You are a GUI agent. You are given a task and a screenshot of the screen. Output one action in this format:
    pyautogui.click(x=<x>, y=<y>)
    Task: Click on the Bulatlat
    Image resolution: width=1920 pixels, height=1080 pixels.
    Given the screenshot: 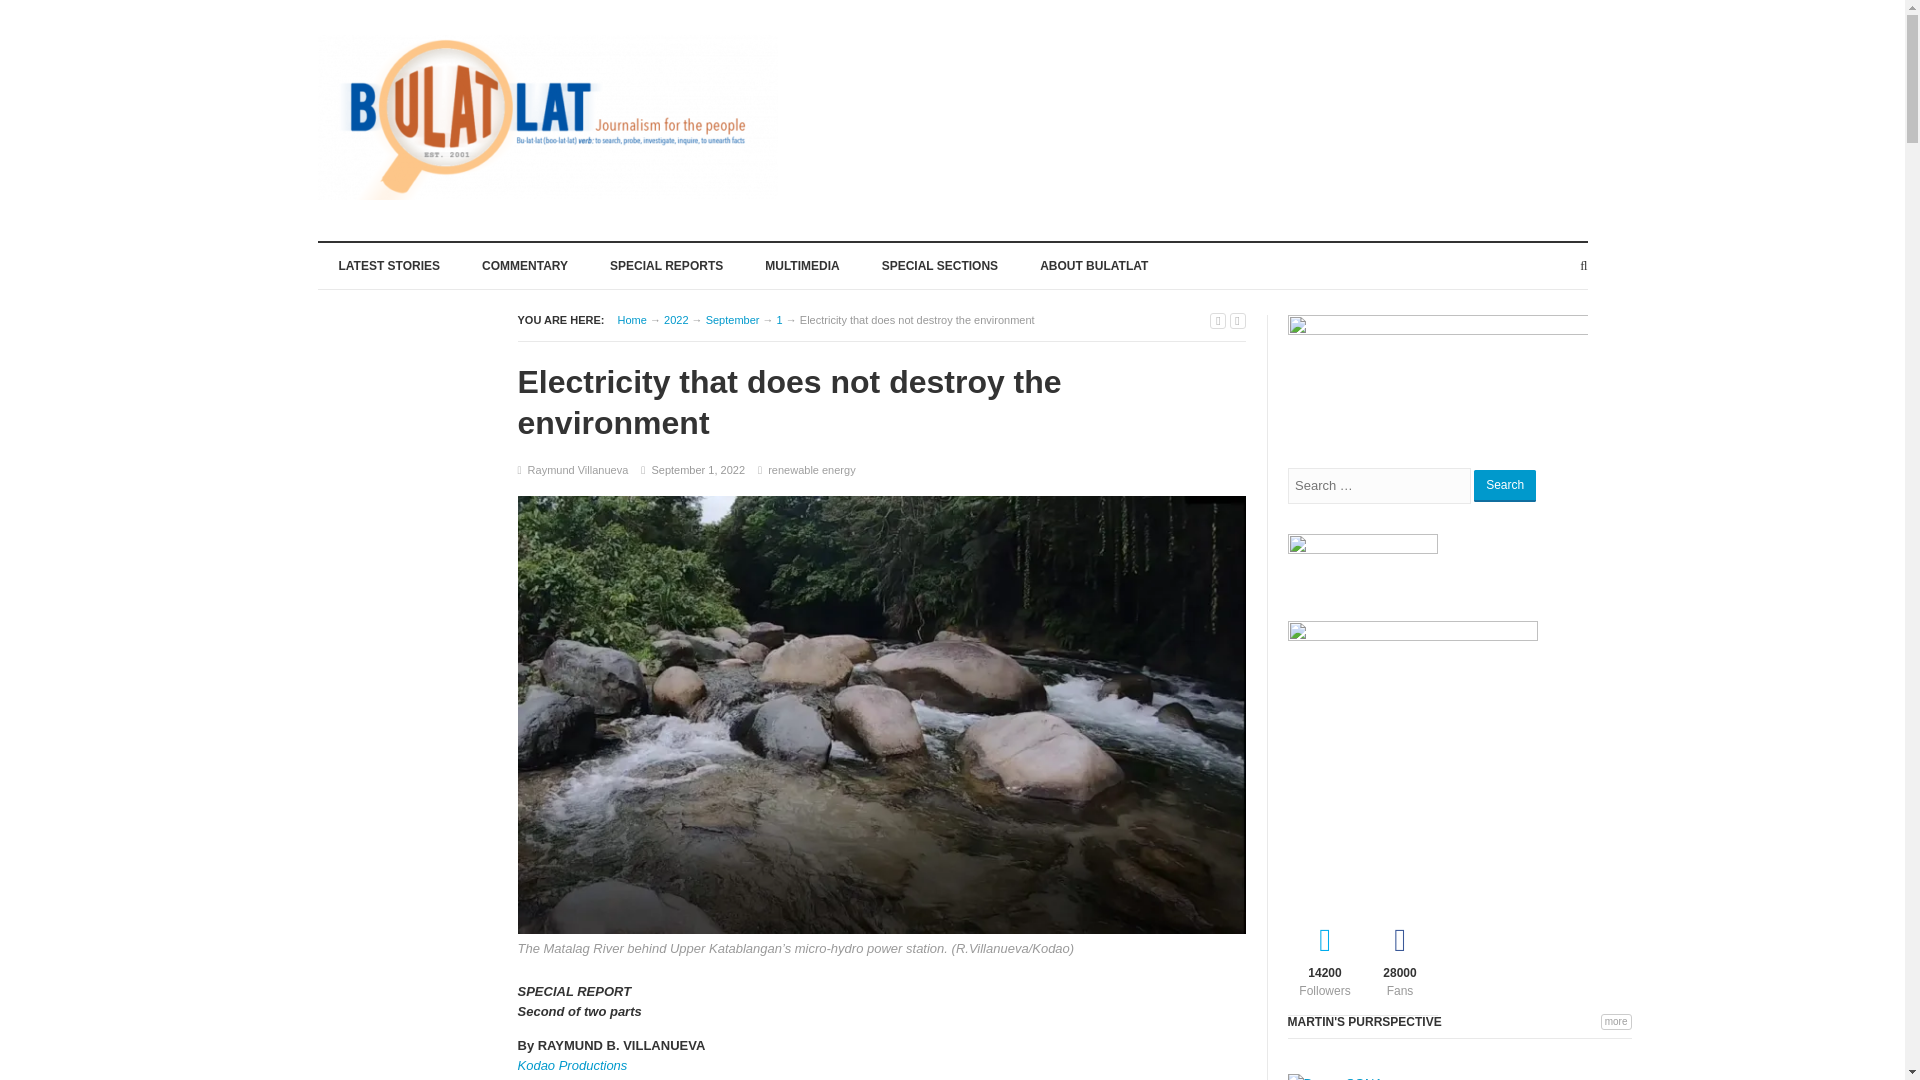 What is the action you would take?
    pyautogui.click(x=632, y=320)
    